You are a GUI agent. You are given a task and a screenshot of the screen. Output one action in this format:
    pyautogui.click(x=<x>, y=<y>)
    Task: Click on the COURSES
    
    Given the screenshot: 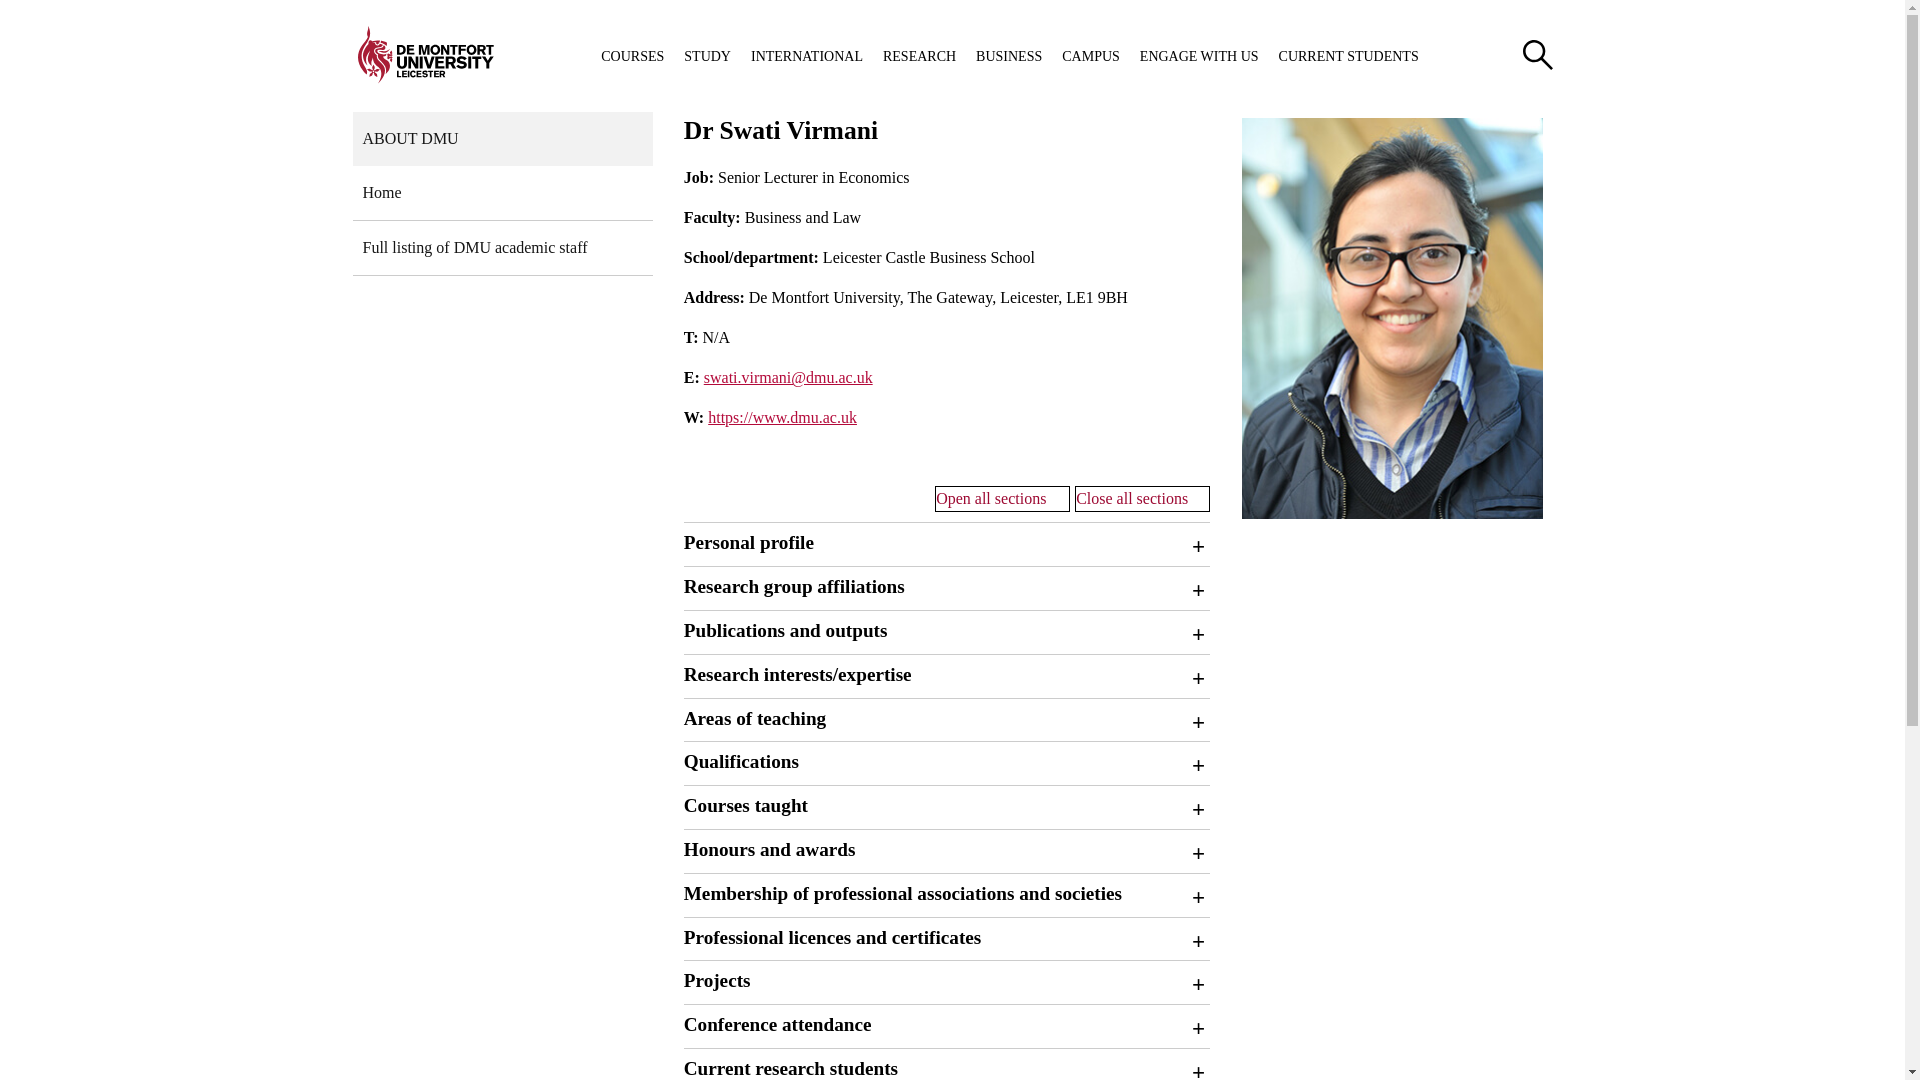 What is the action you would take?
    pyautogui.click(x=632, y=56)
    